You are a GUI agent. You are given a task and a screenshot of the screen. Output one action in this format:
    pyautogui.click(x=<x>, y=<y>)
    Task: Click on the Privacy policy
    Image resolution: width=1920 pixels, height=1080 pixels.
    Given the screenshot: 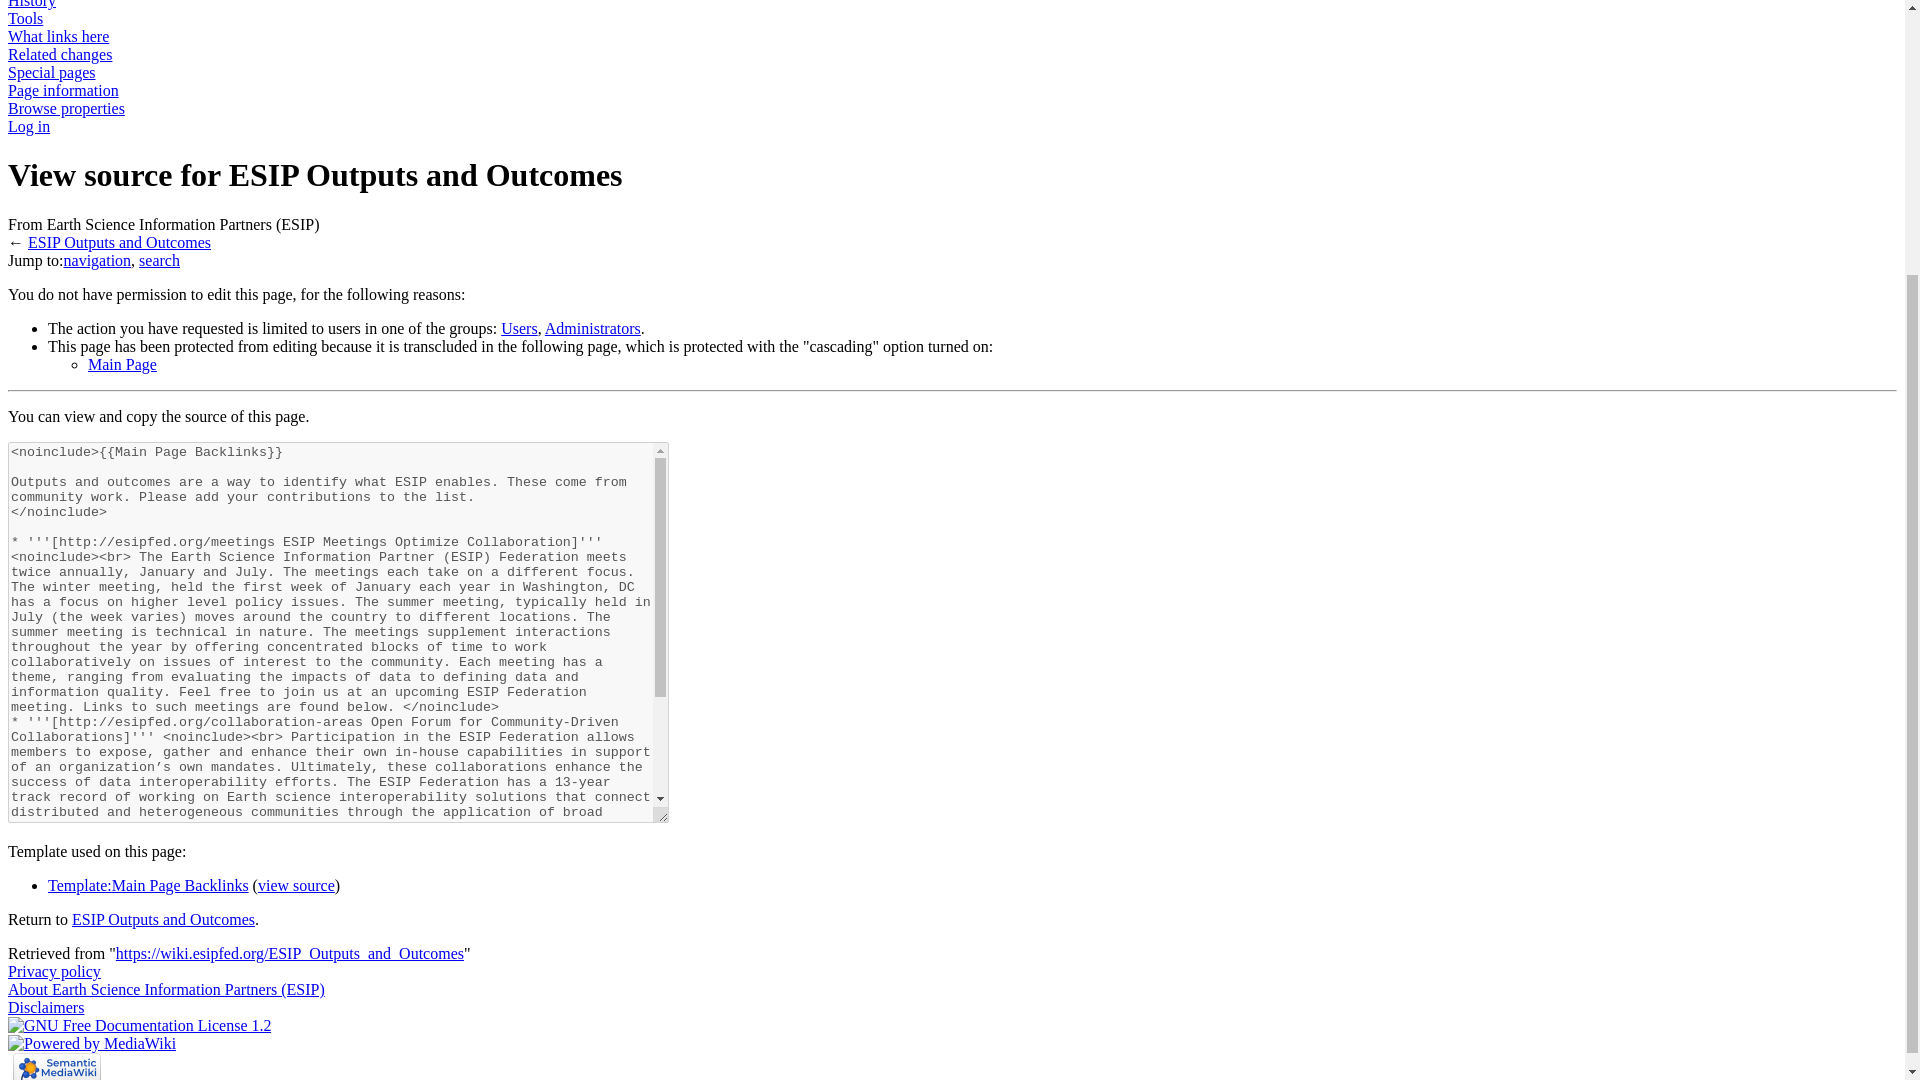 What is the action you would take?
    pyautogui.click(x=54, y=971)
    